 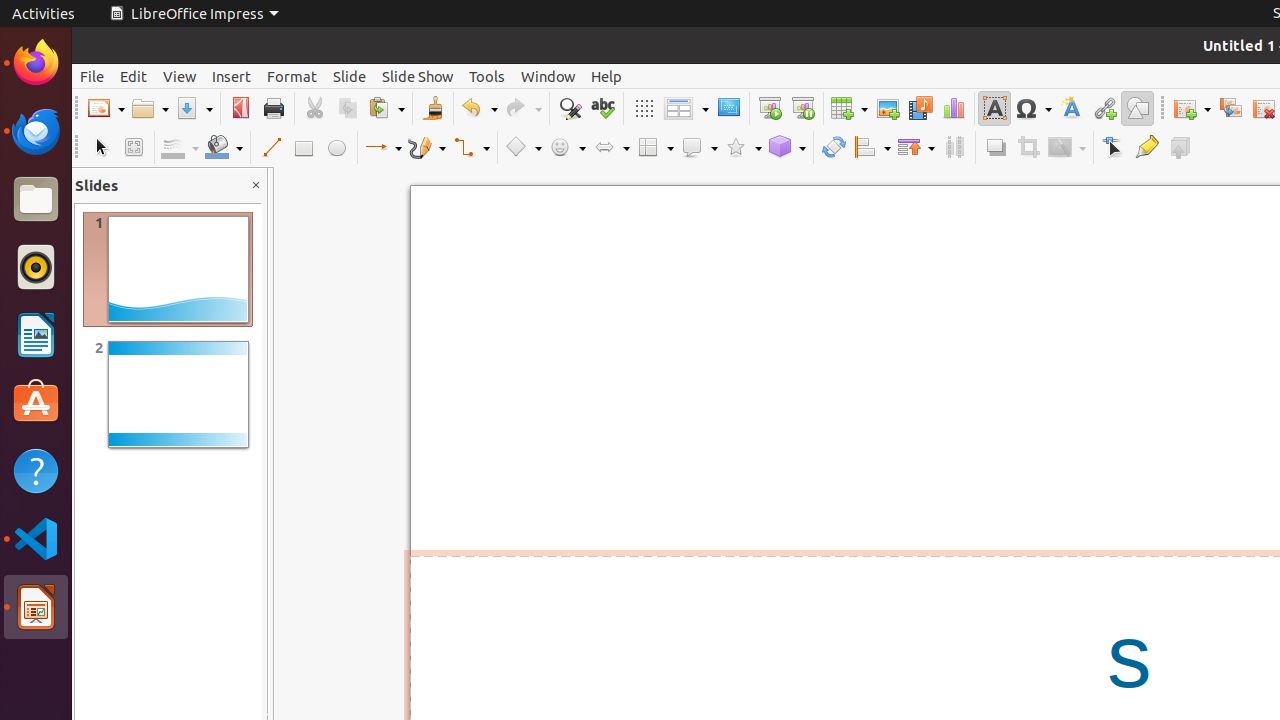 What do you see at coordinates (194, 14) in the screenshot?
I see `LibreOffice Impress` at bounding box center [194, 14].